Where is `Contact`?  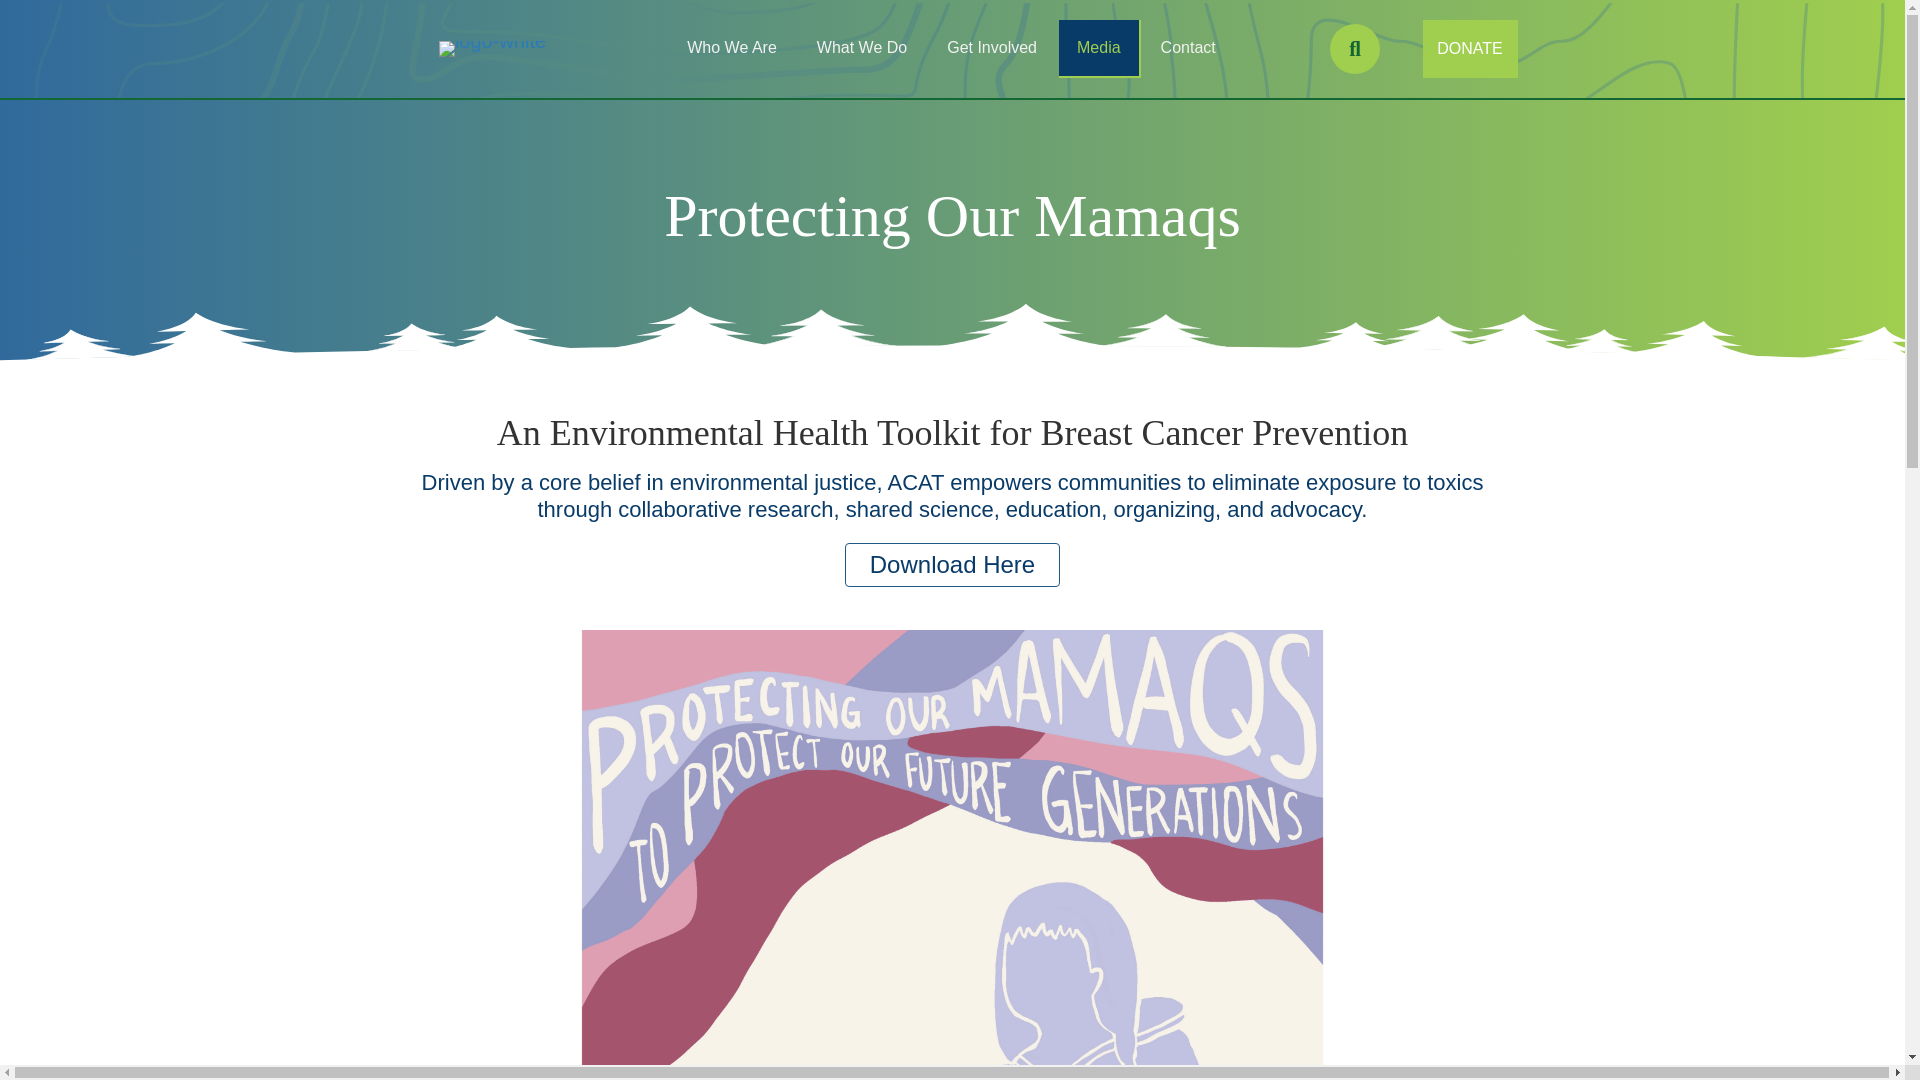 Contact is located at coordinates (1189, 48).